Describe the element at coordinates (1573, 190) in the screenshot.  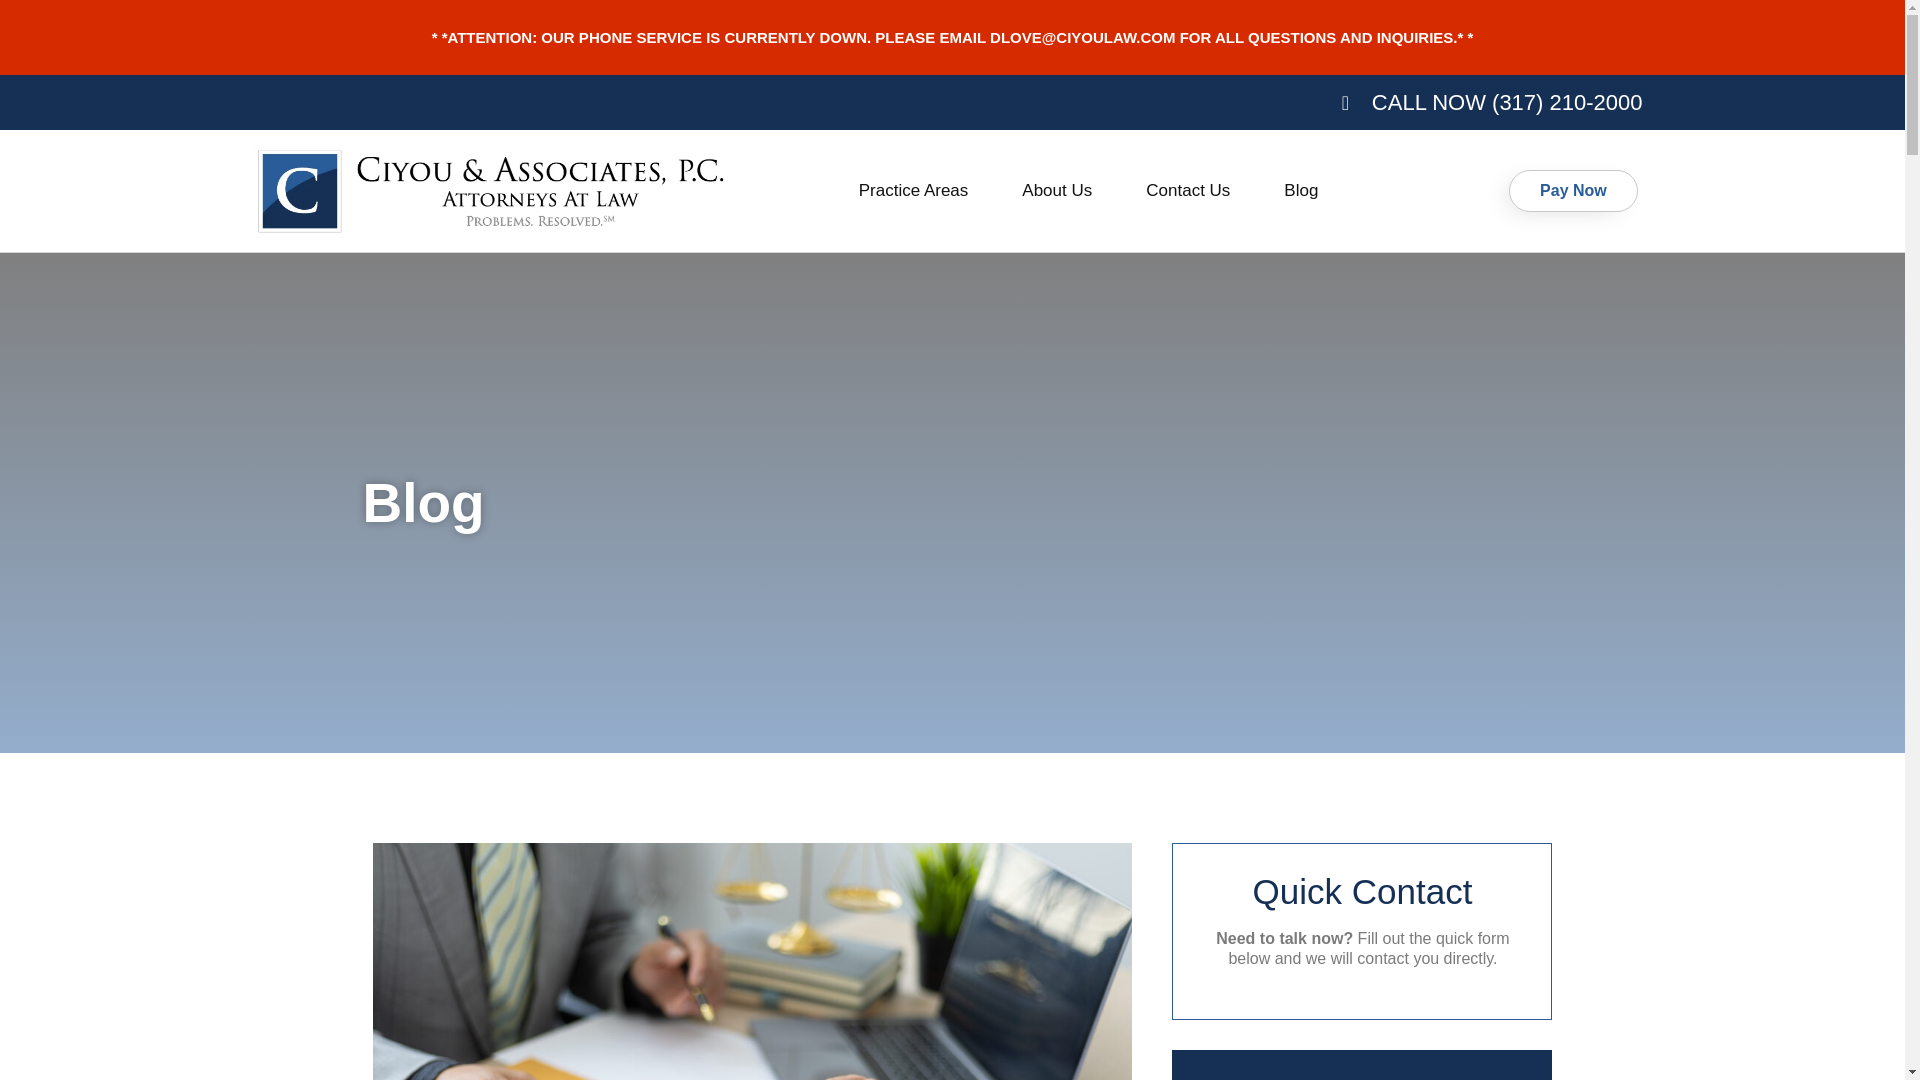
I see `Pay Now` at that location.